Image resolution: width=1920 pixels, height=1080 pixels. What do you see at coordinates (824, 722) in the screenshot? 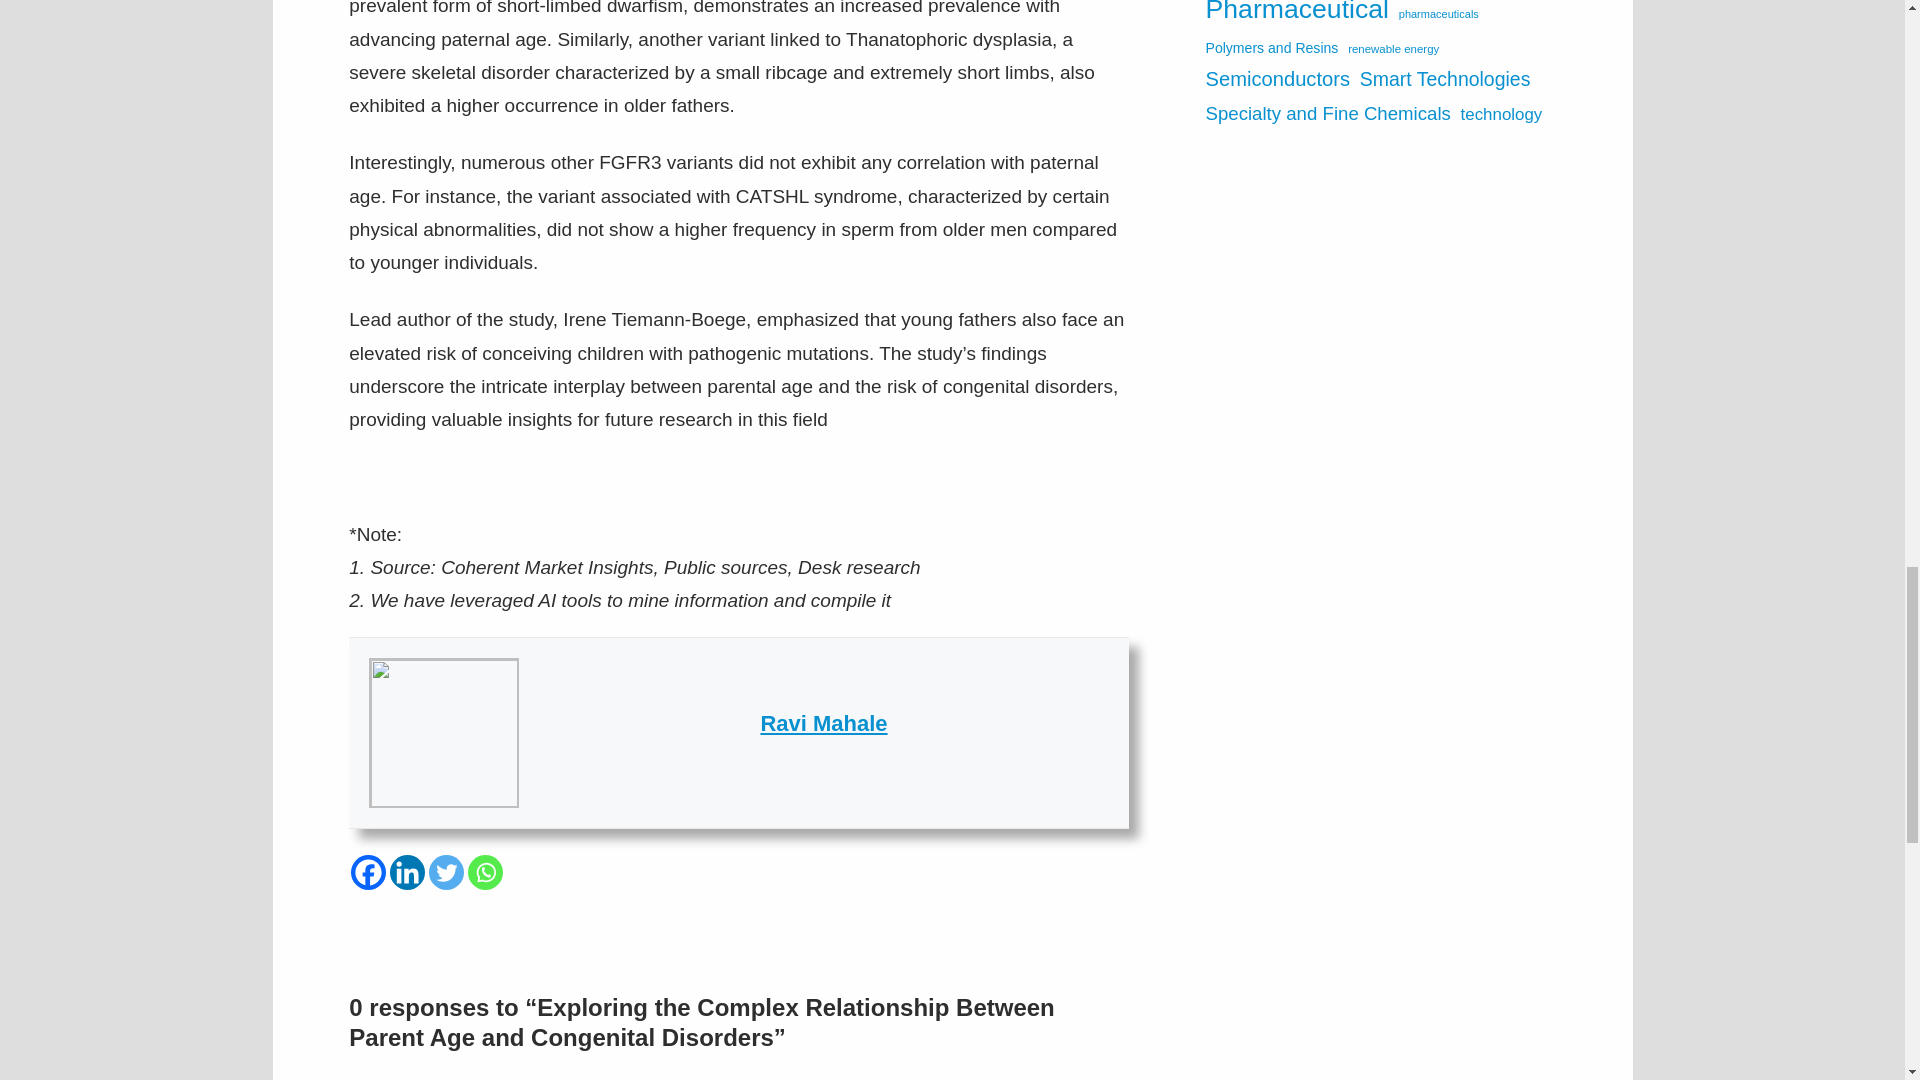
I see `Ravi Mahale` at bounding box center [824, 722].